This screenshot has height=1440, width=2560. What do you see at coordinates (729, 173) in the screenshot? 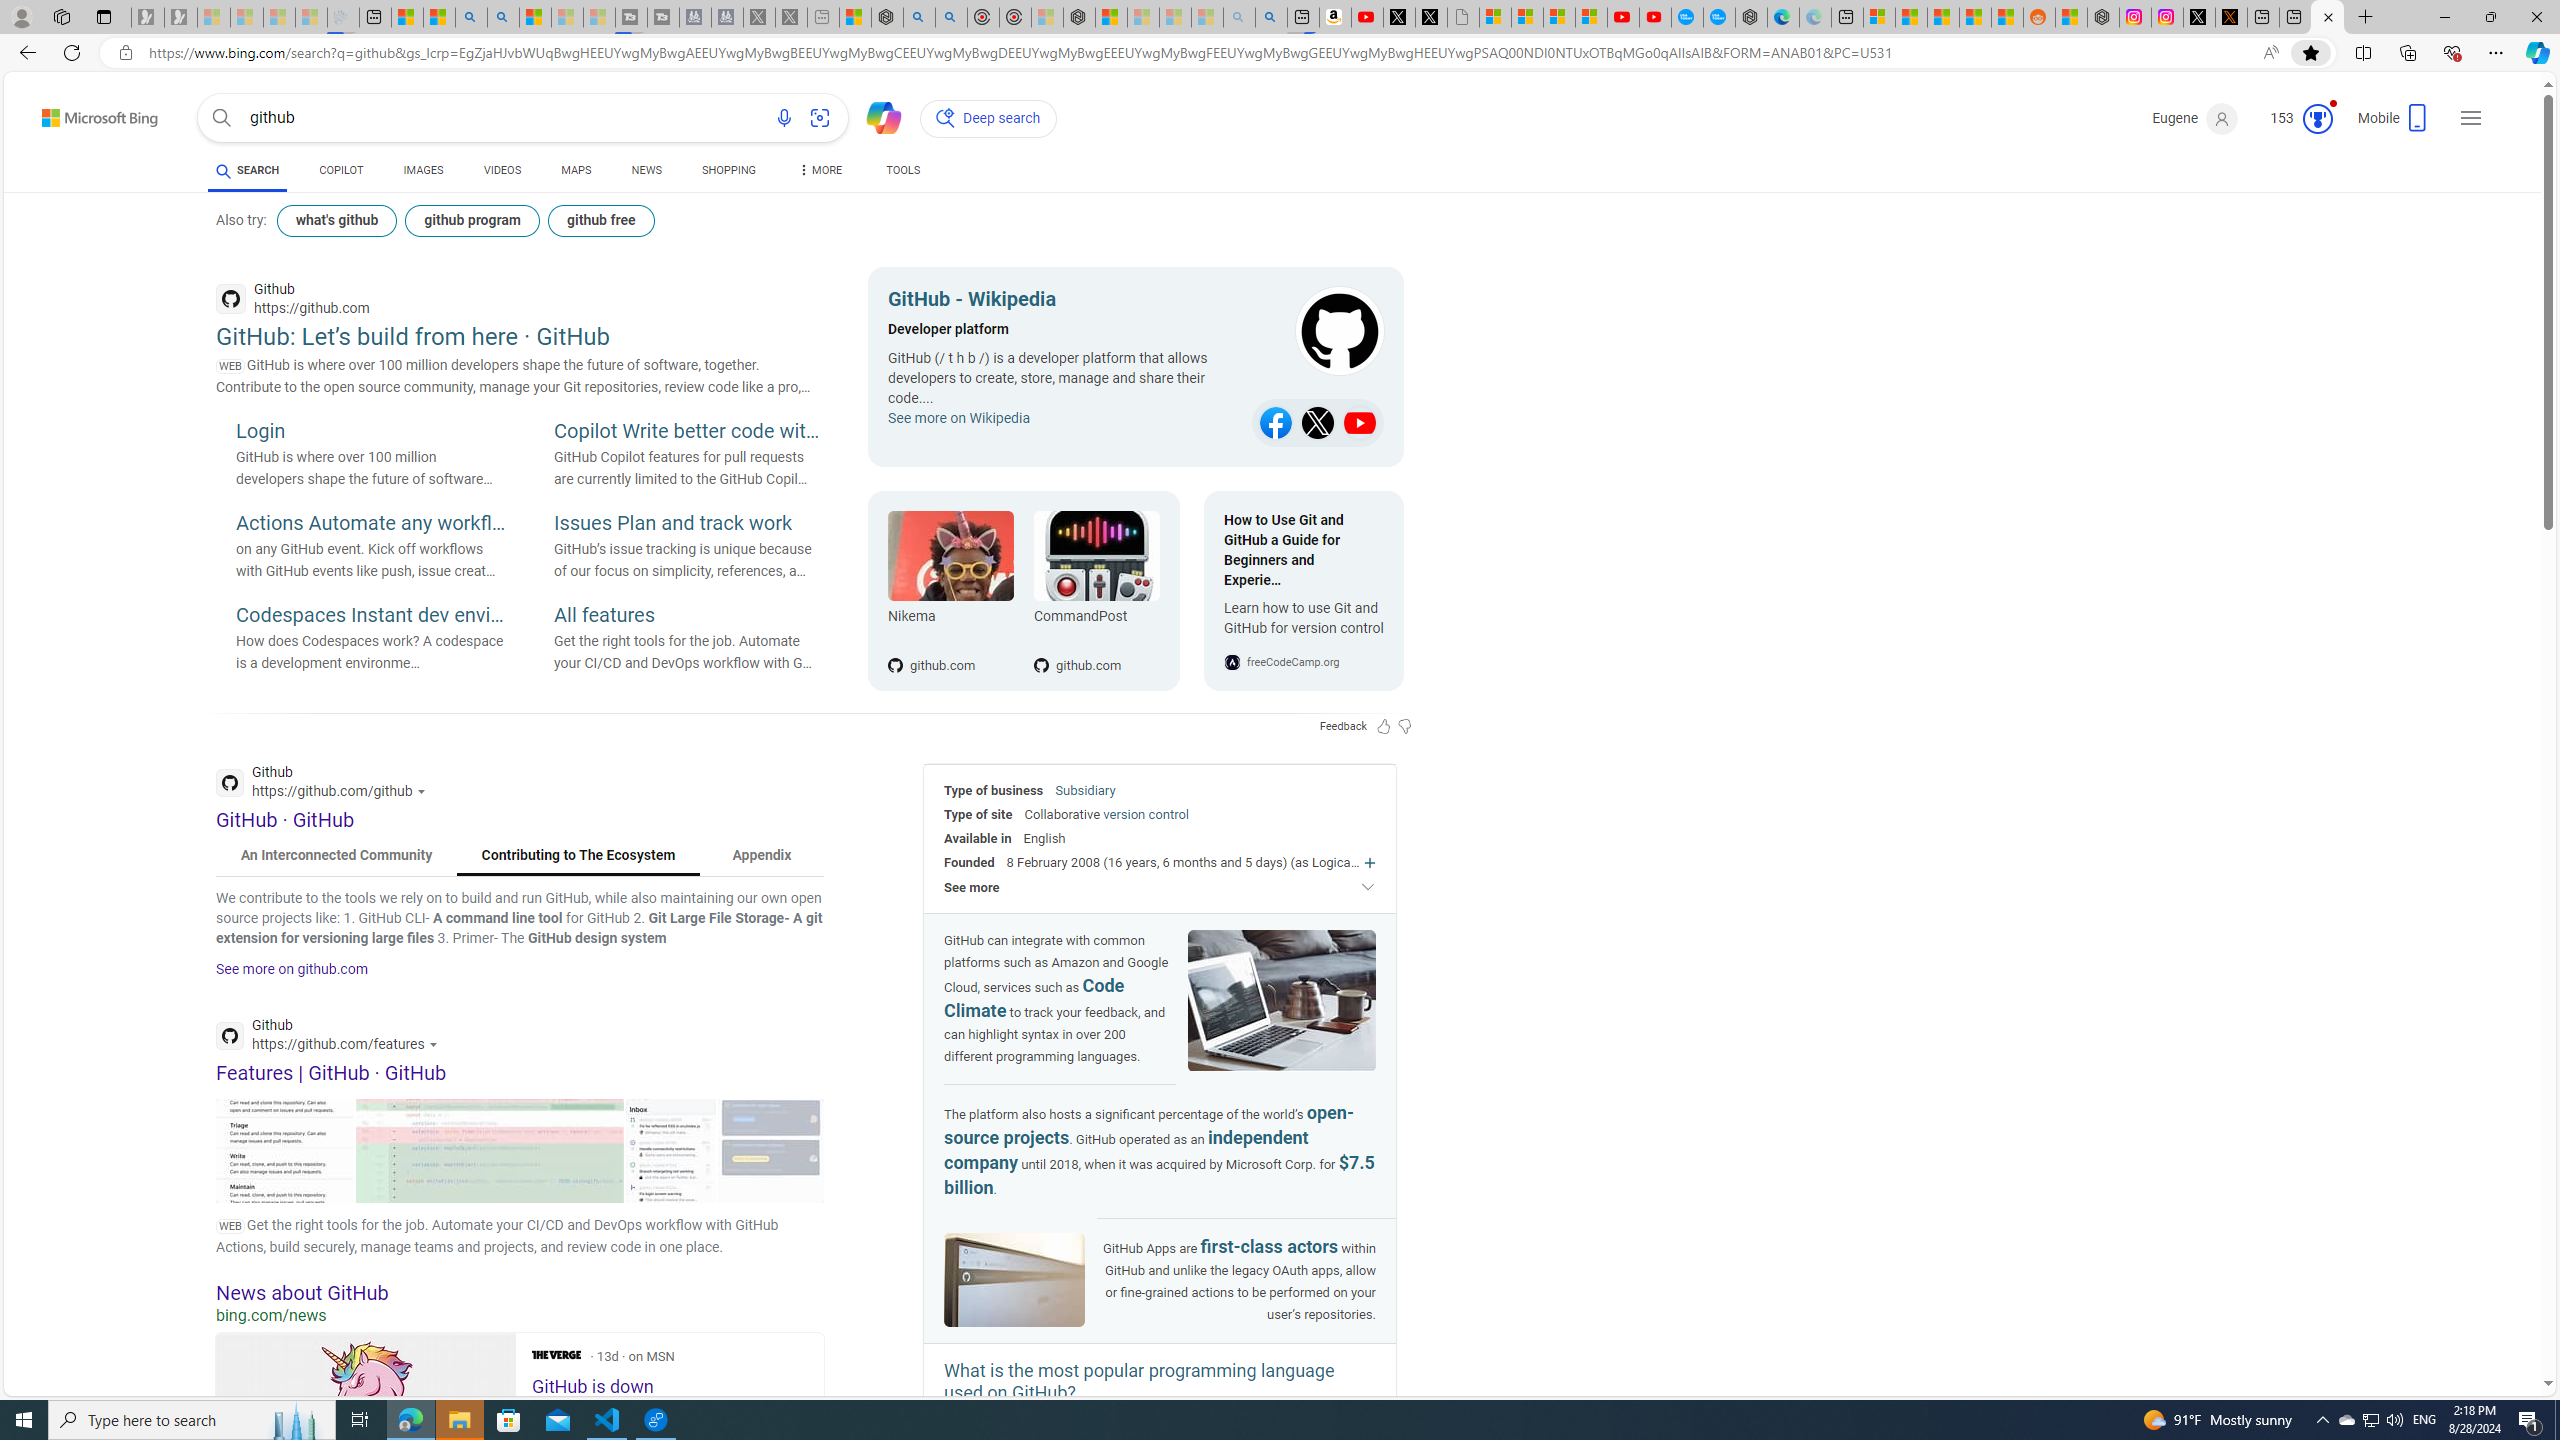
I see `SHOPPING` at bounding box center [729, 173].